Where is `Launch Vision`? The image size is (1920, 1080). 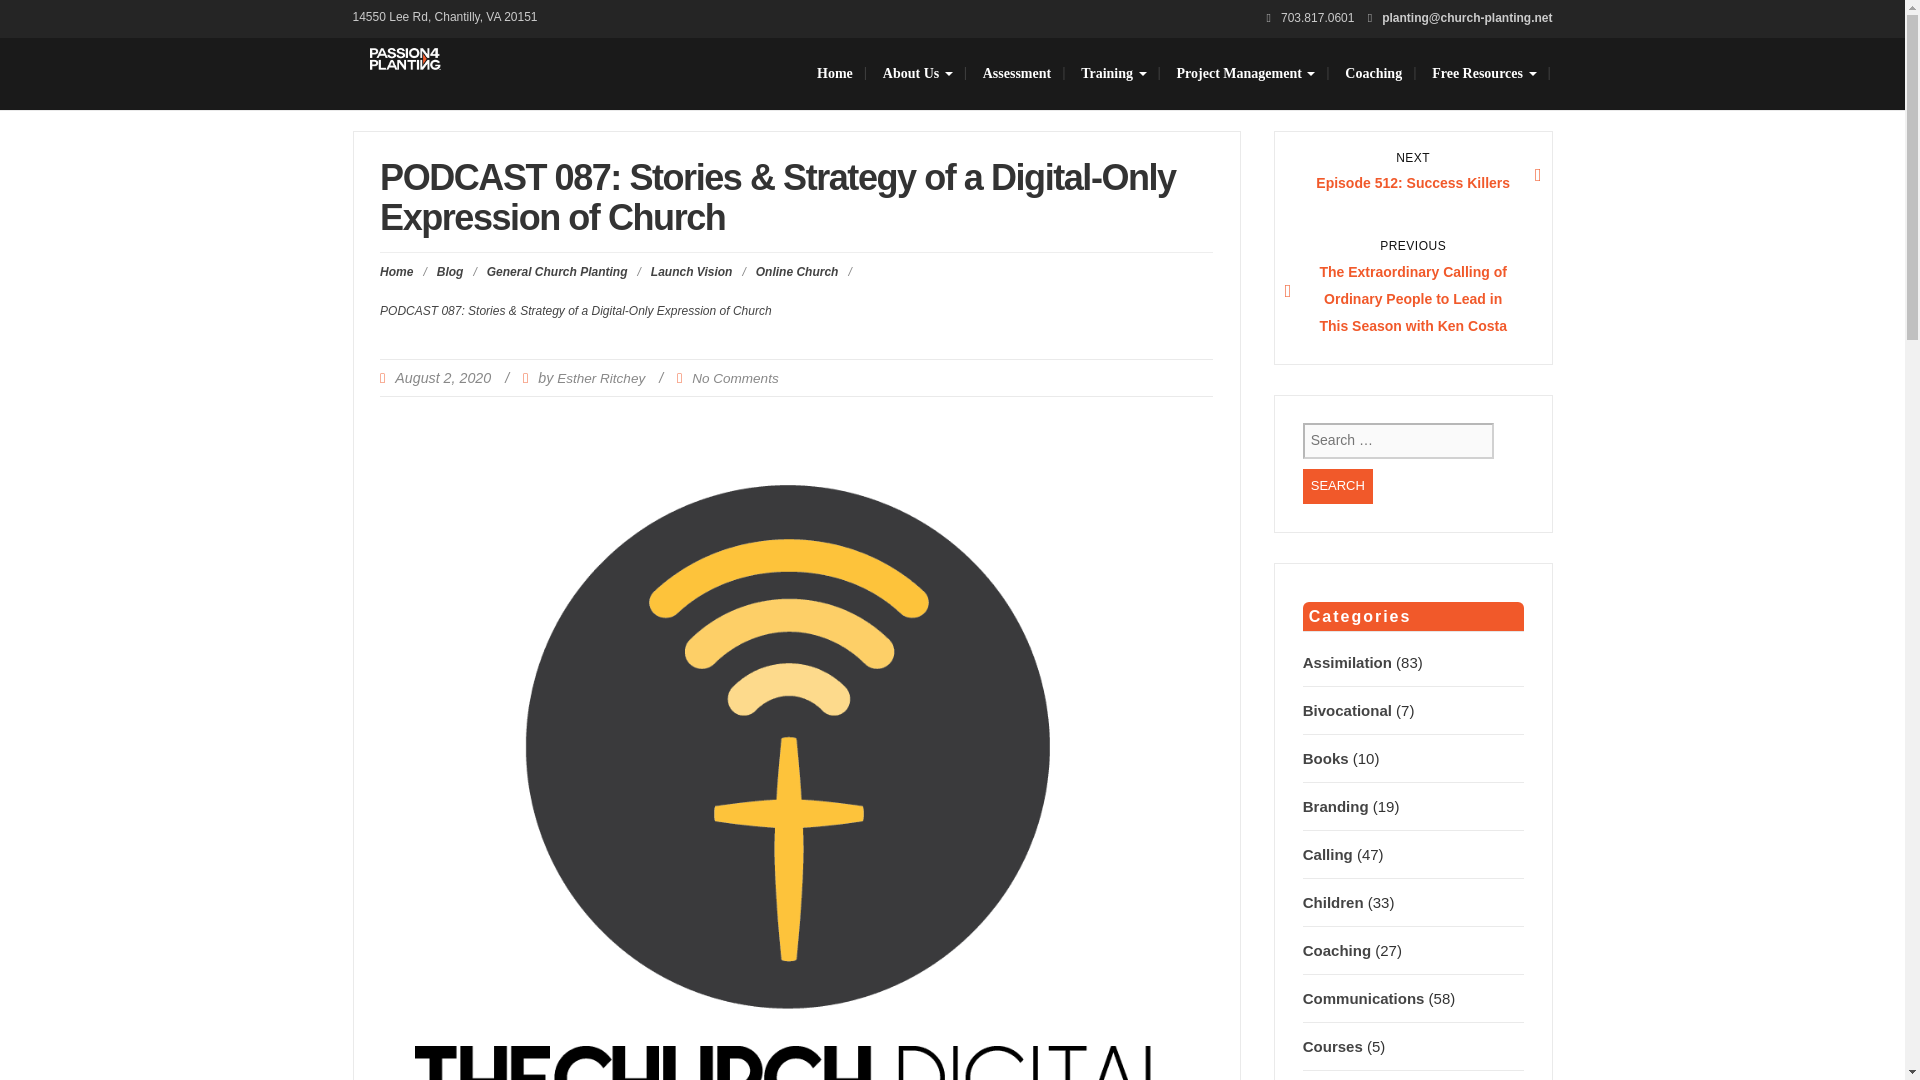
Launch Vision is located at coordinates (692, 271).